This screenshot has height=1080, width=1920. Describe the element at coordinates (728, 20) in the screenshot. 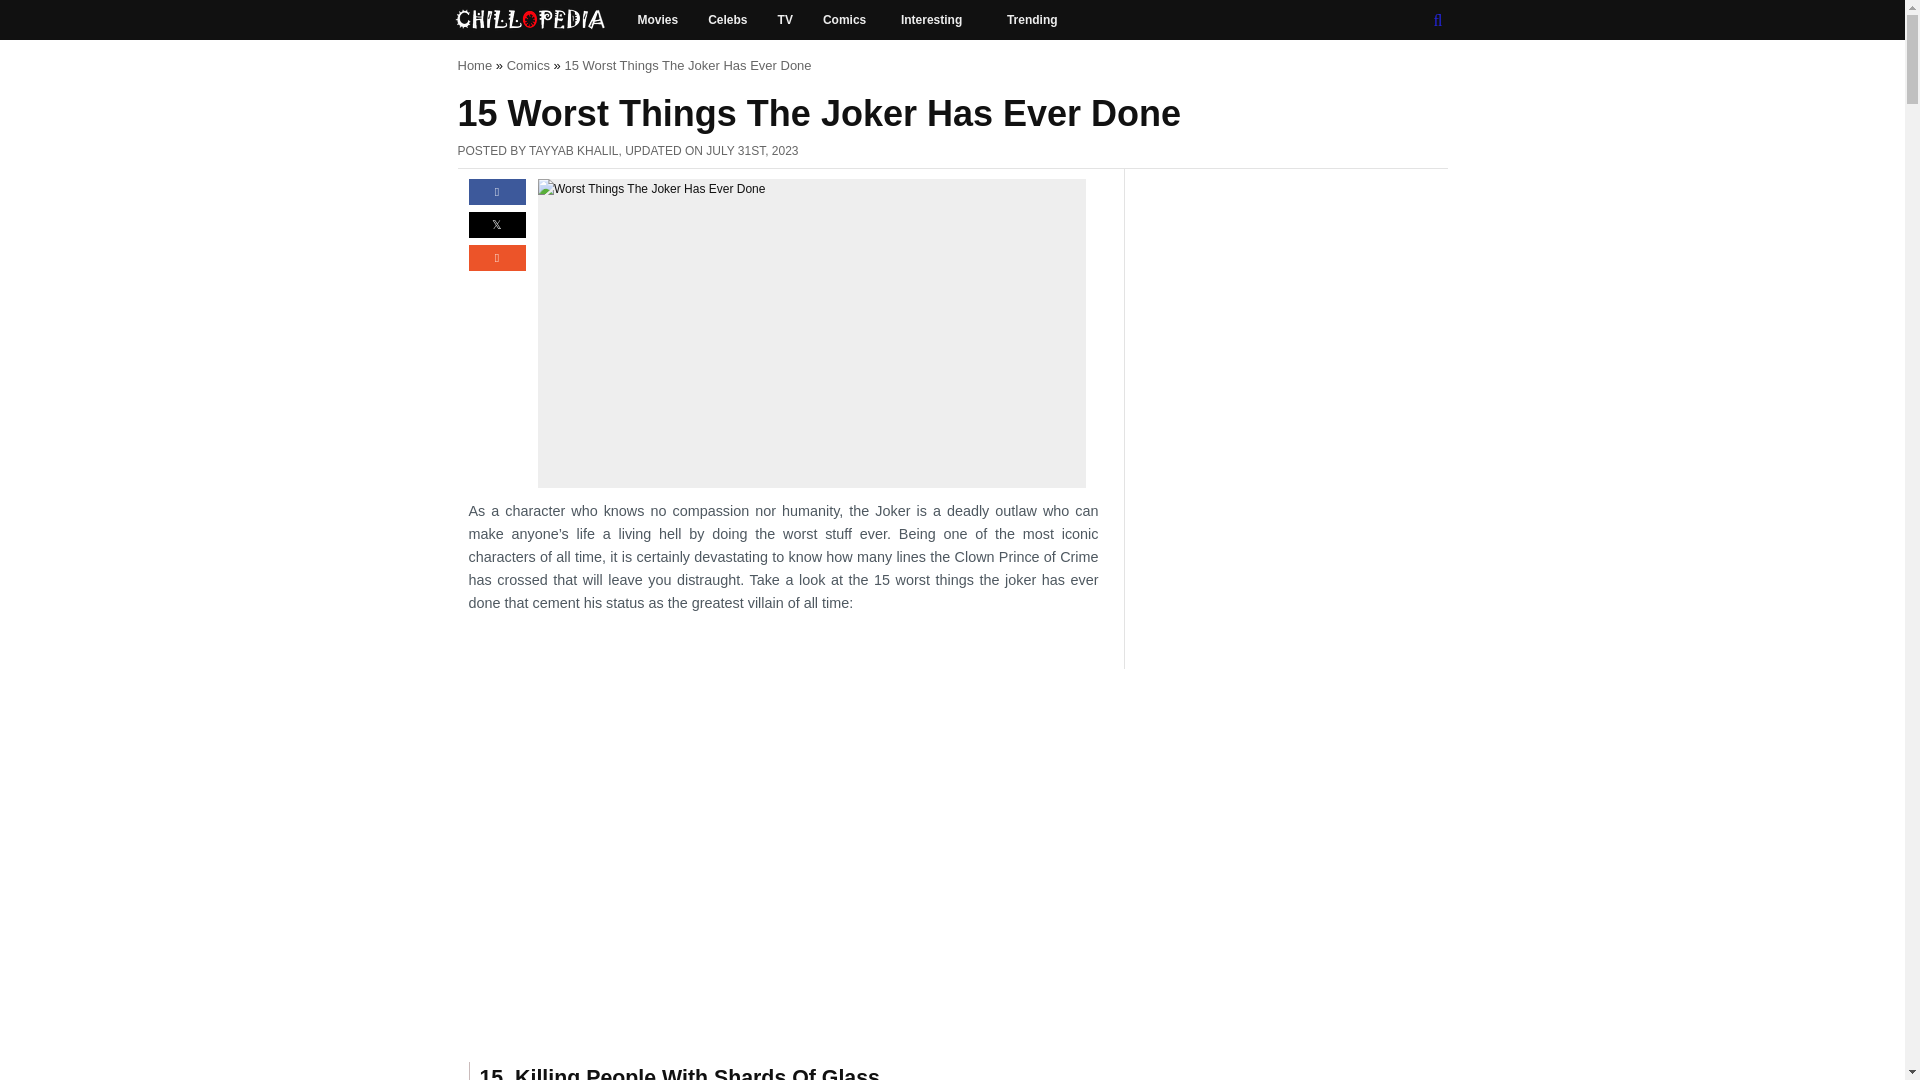

I see `Celebs` at that location.